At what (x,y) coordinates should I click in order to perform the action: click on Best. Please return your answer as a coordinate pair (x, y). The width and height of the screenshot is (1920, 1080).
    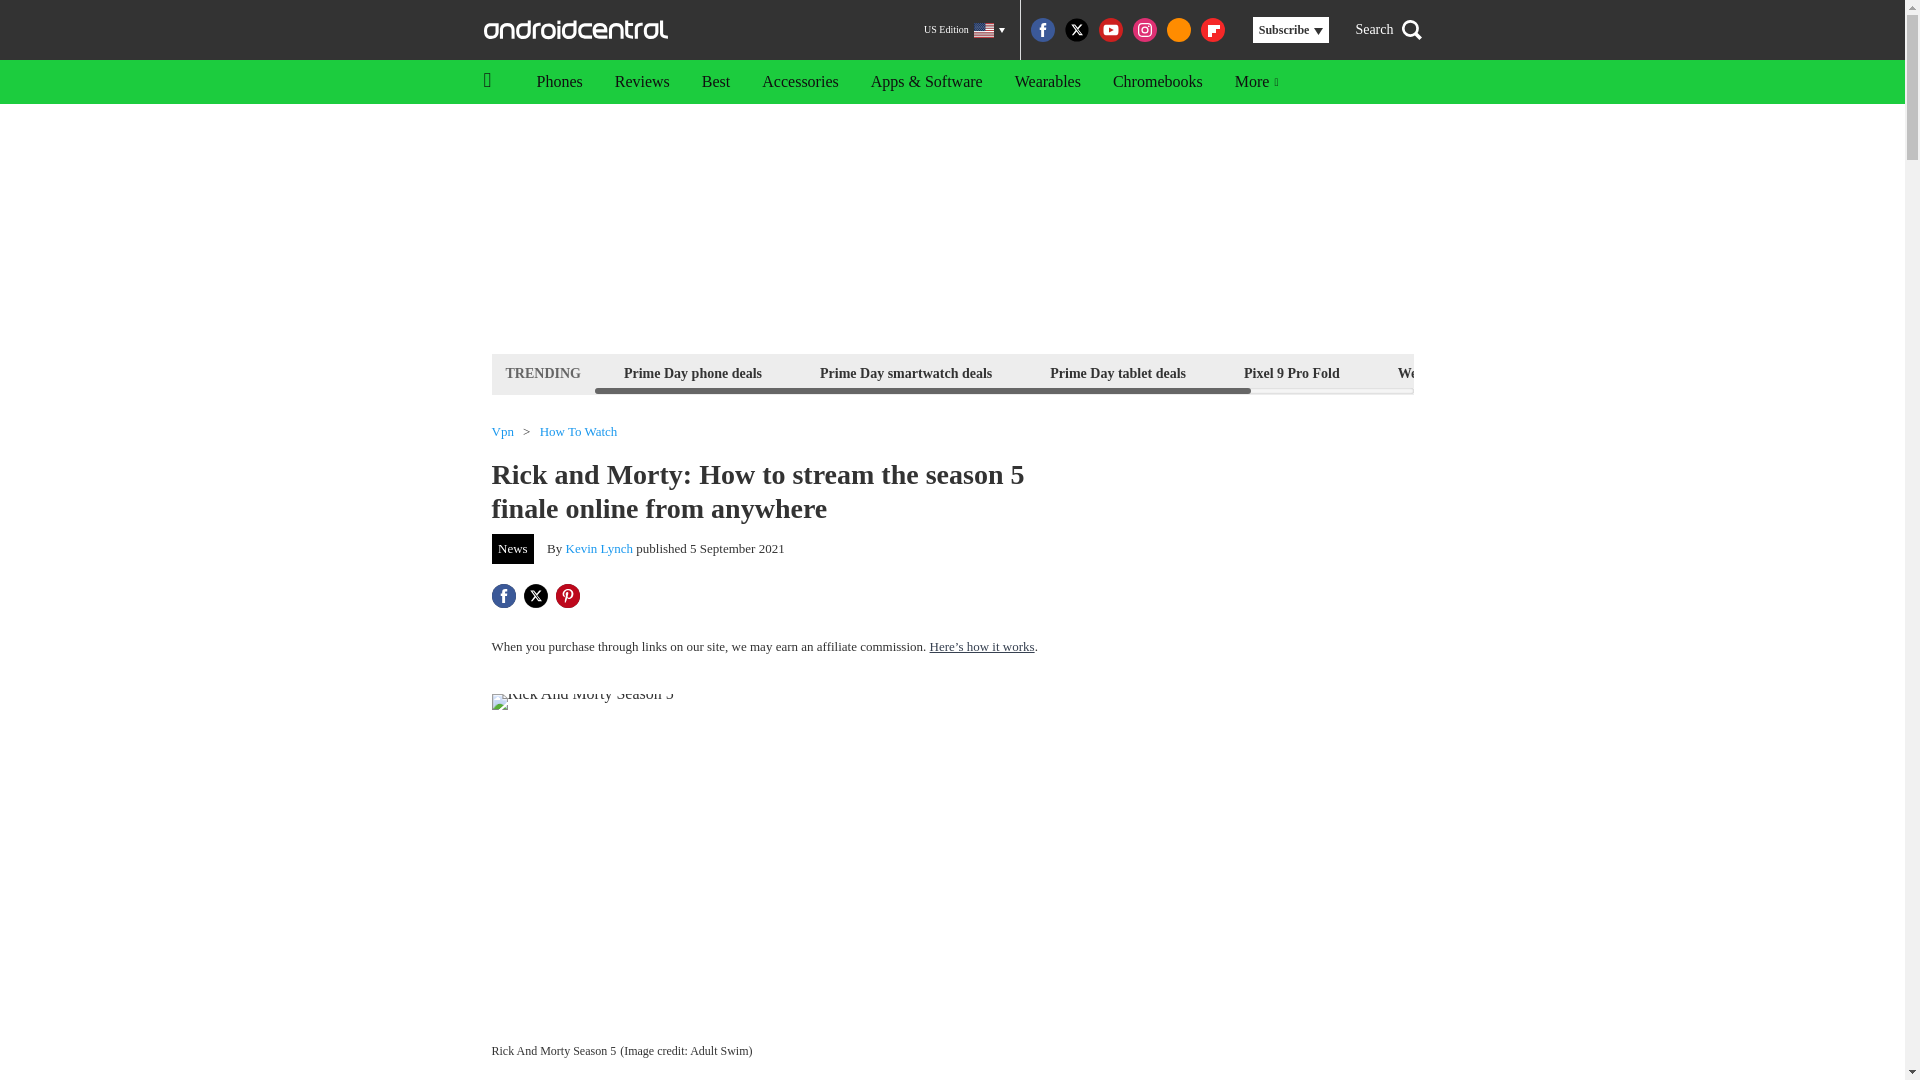
    Looking at the image, I should click on (716, 82).